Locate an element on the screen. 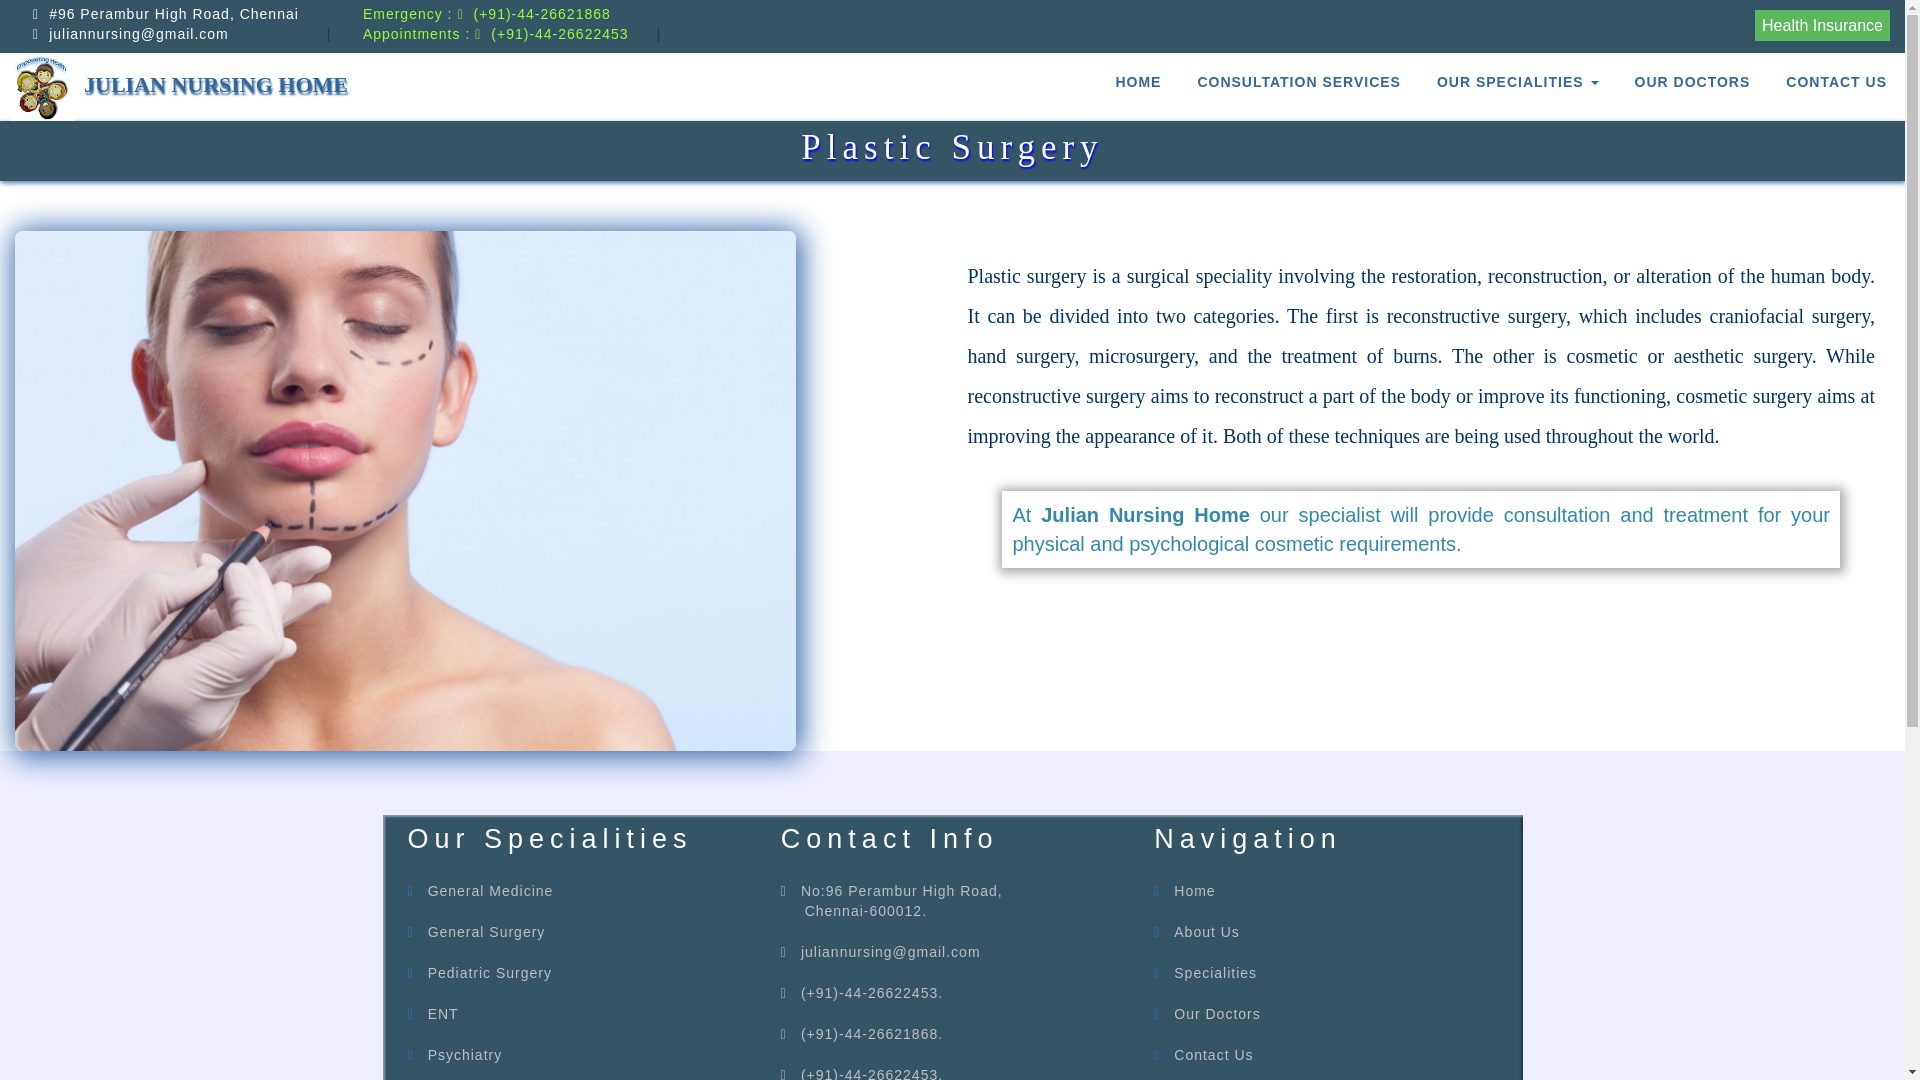  HOME is located at coordinates (1137, 72).